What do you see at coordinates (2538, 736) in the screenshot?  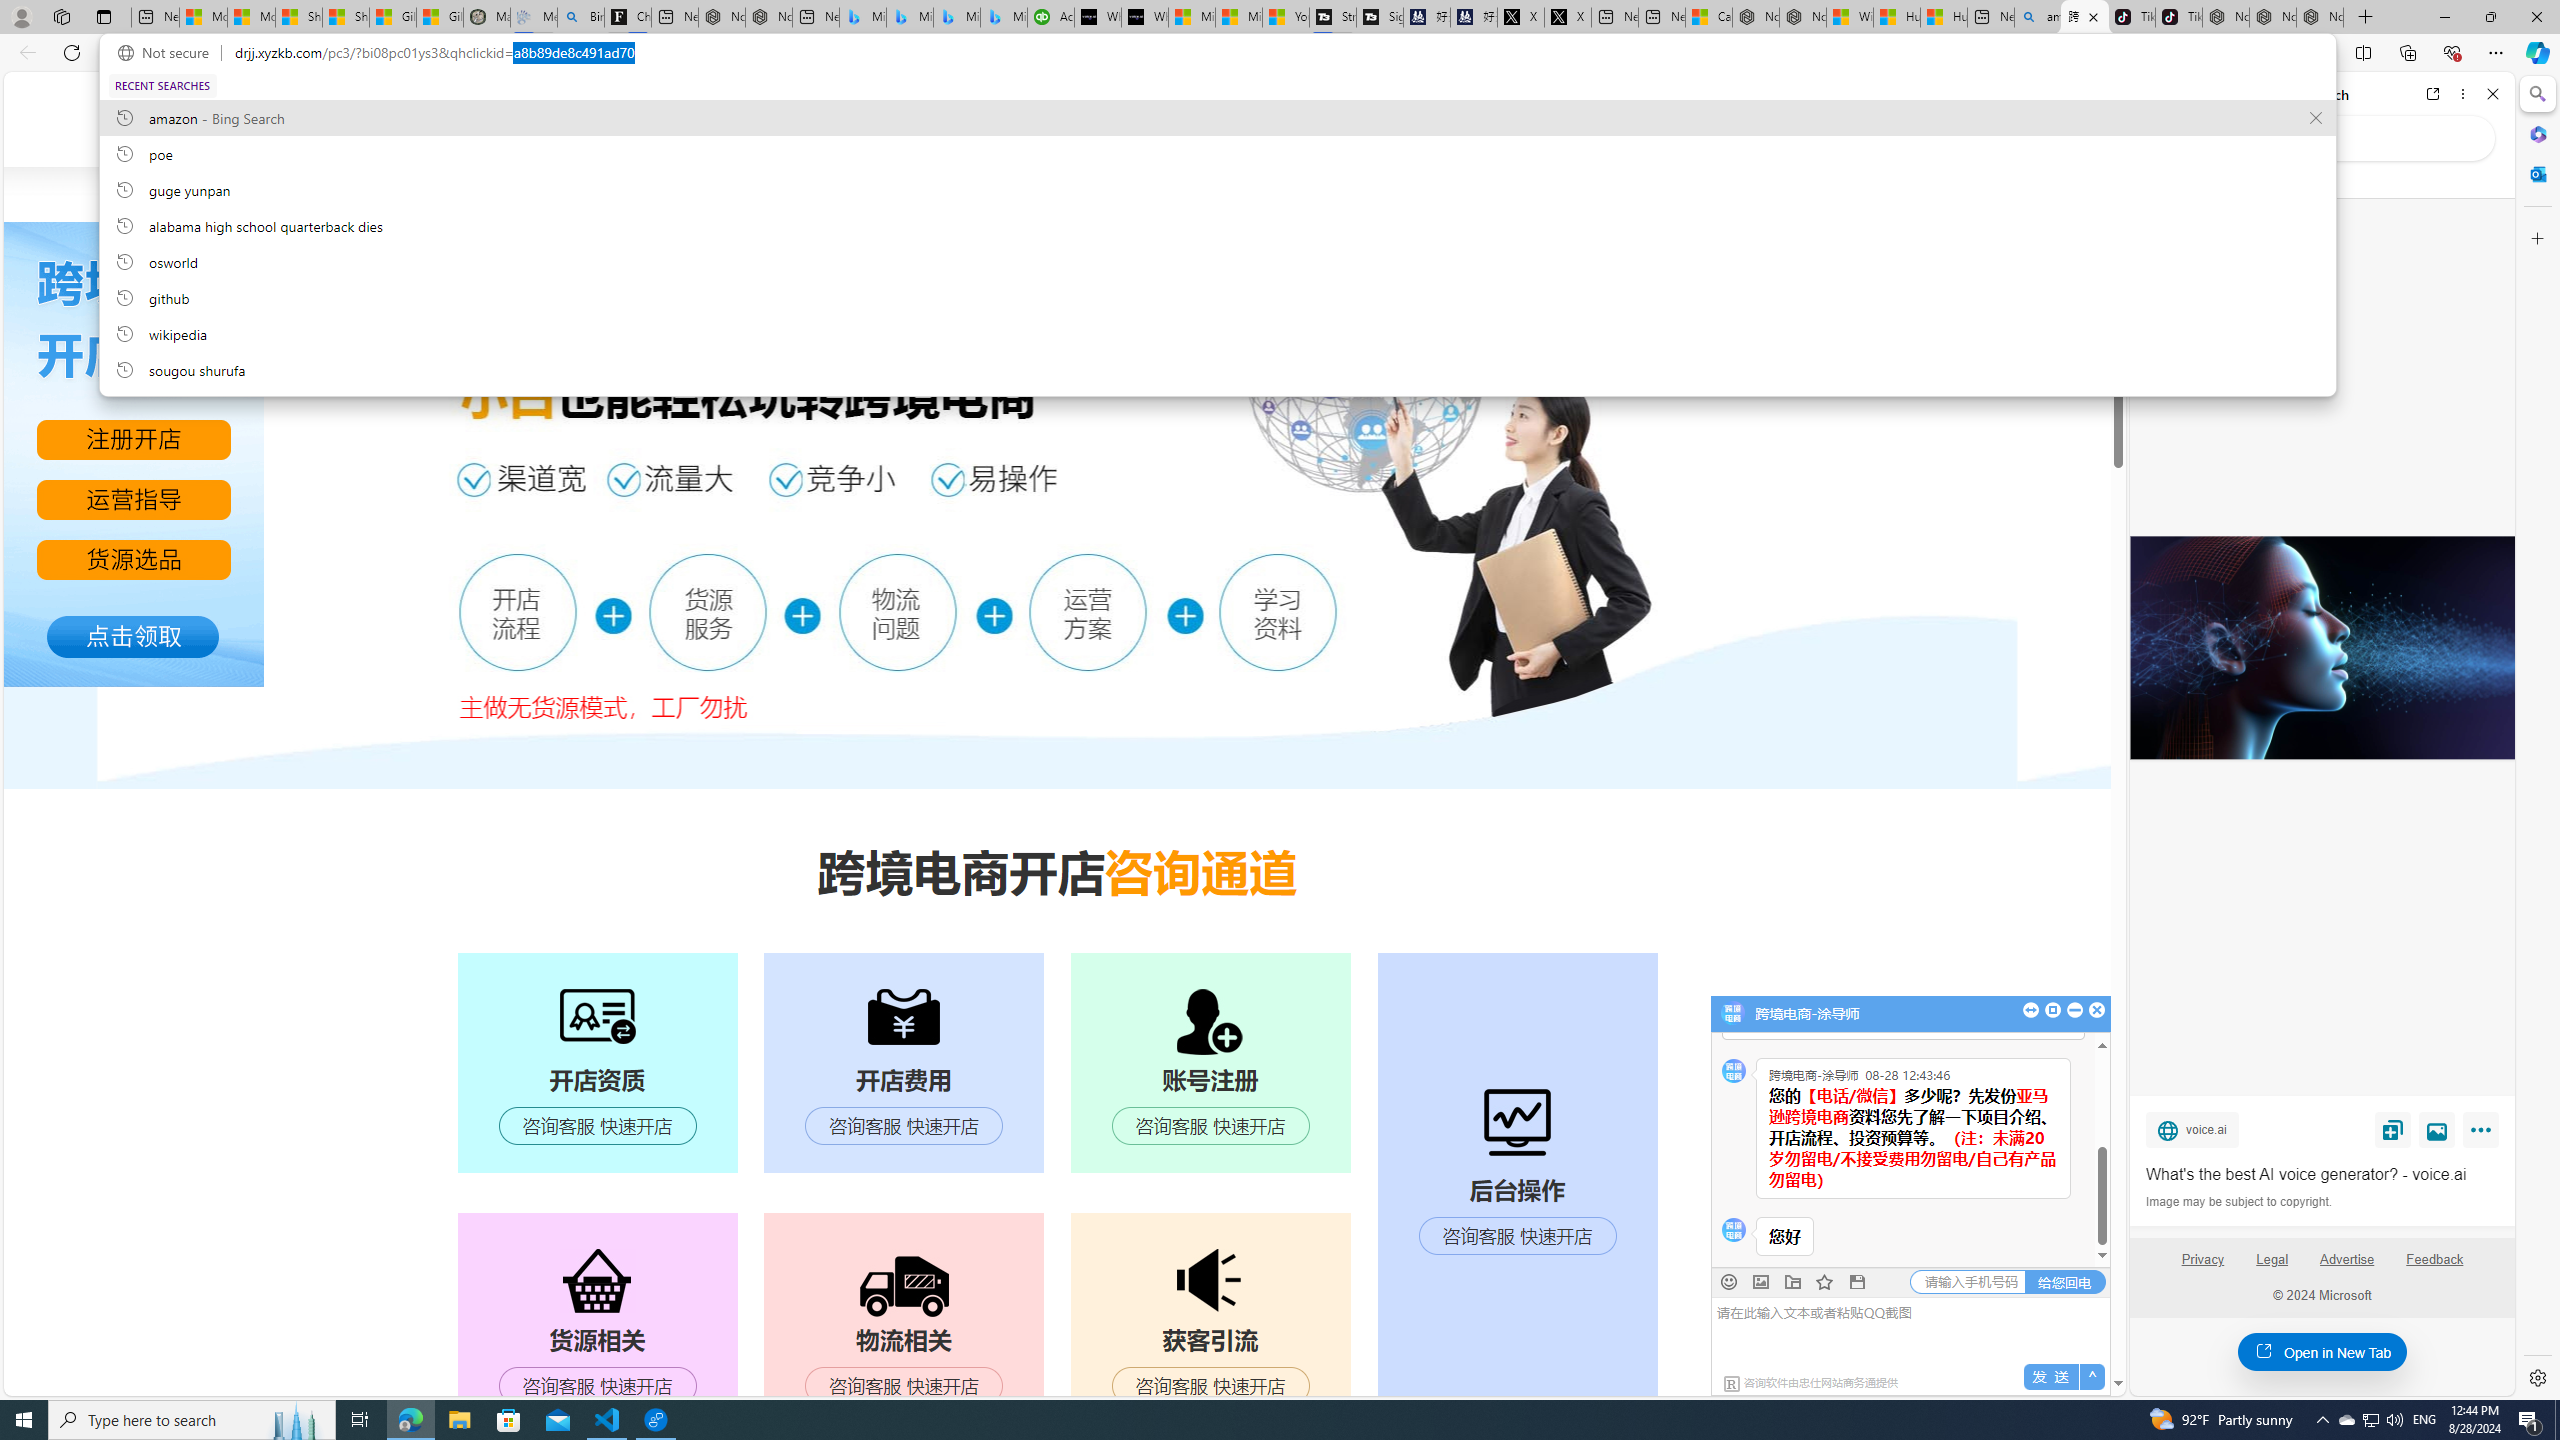 I see `Side bar` at bounding box center [2538, 736].